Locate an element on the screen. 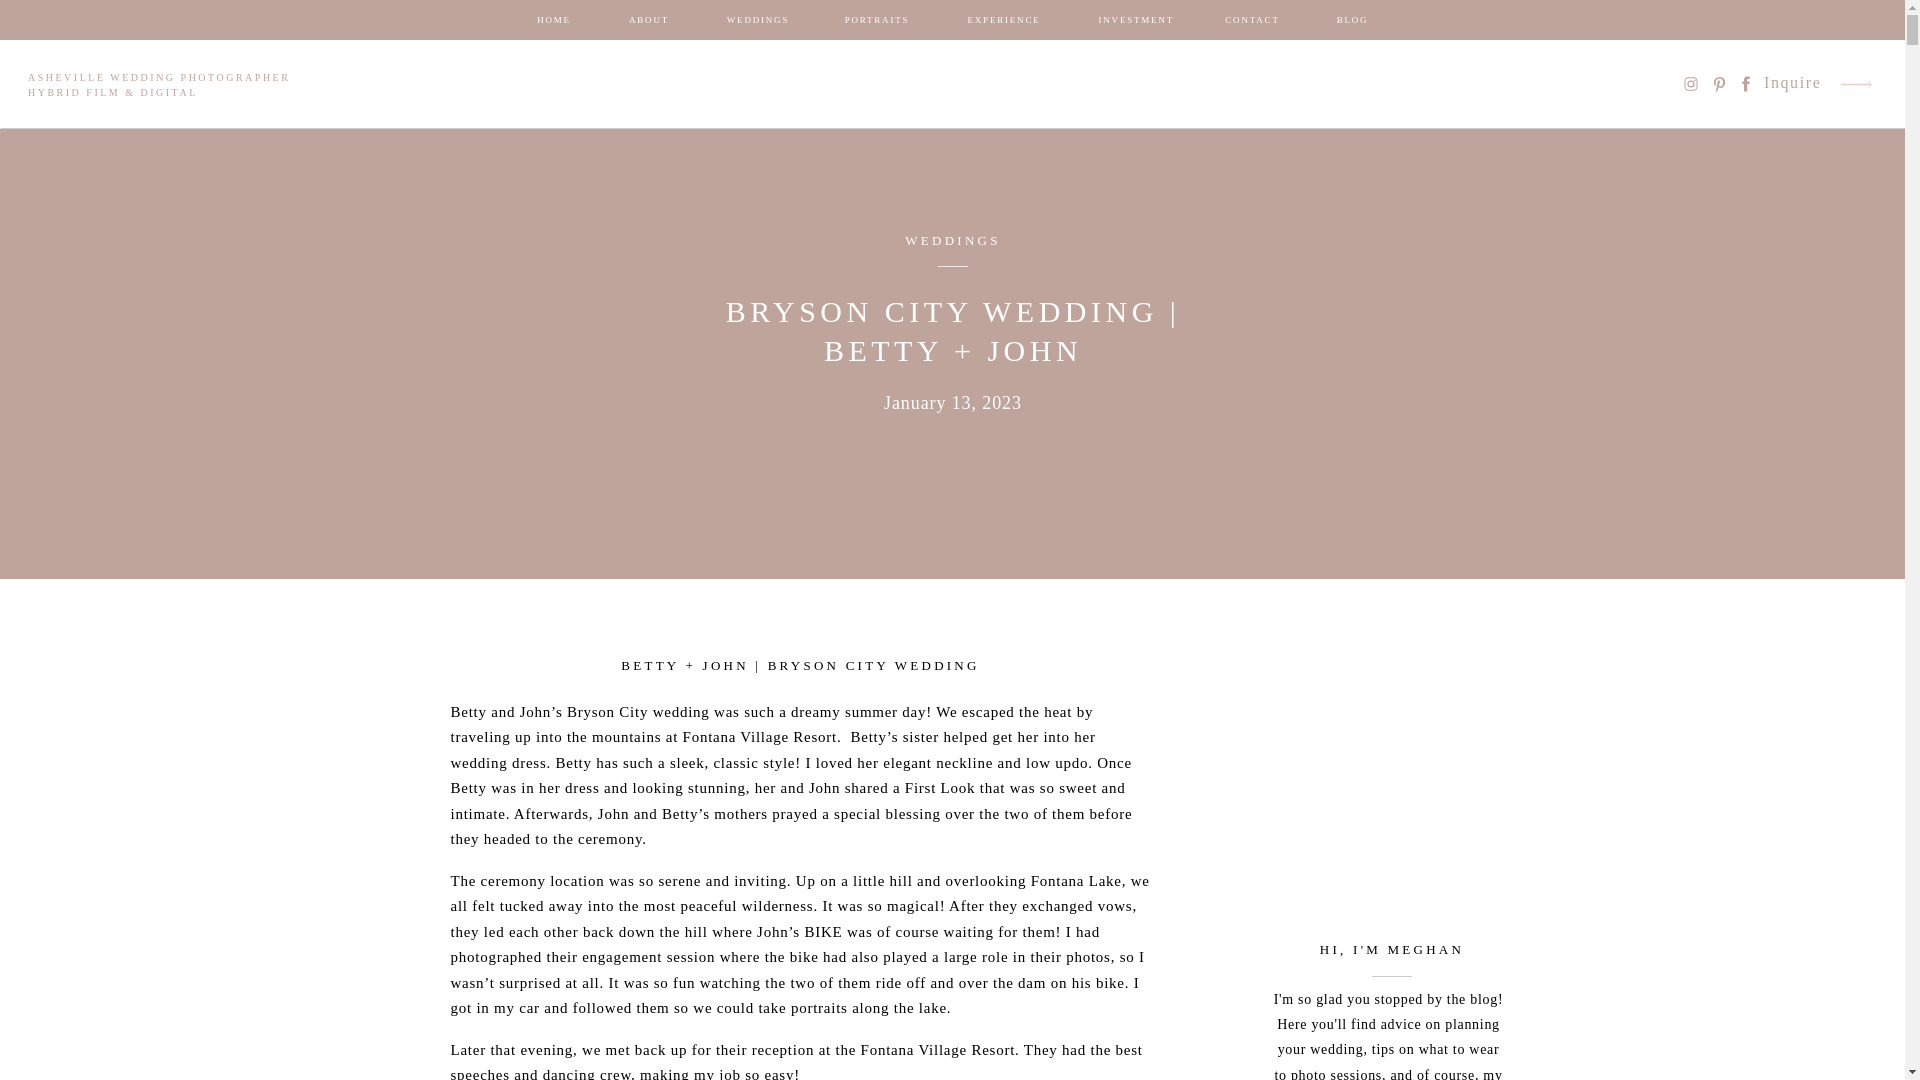 The width and height of the screenshot is (1920, 1080). CONTACT is located at coordinates (1252, 20).